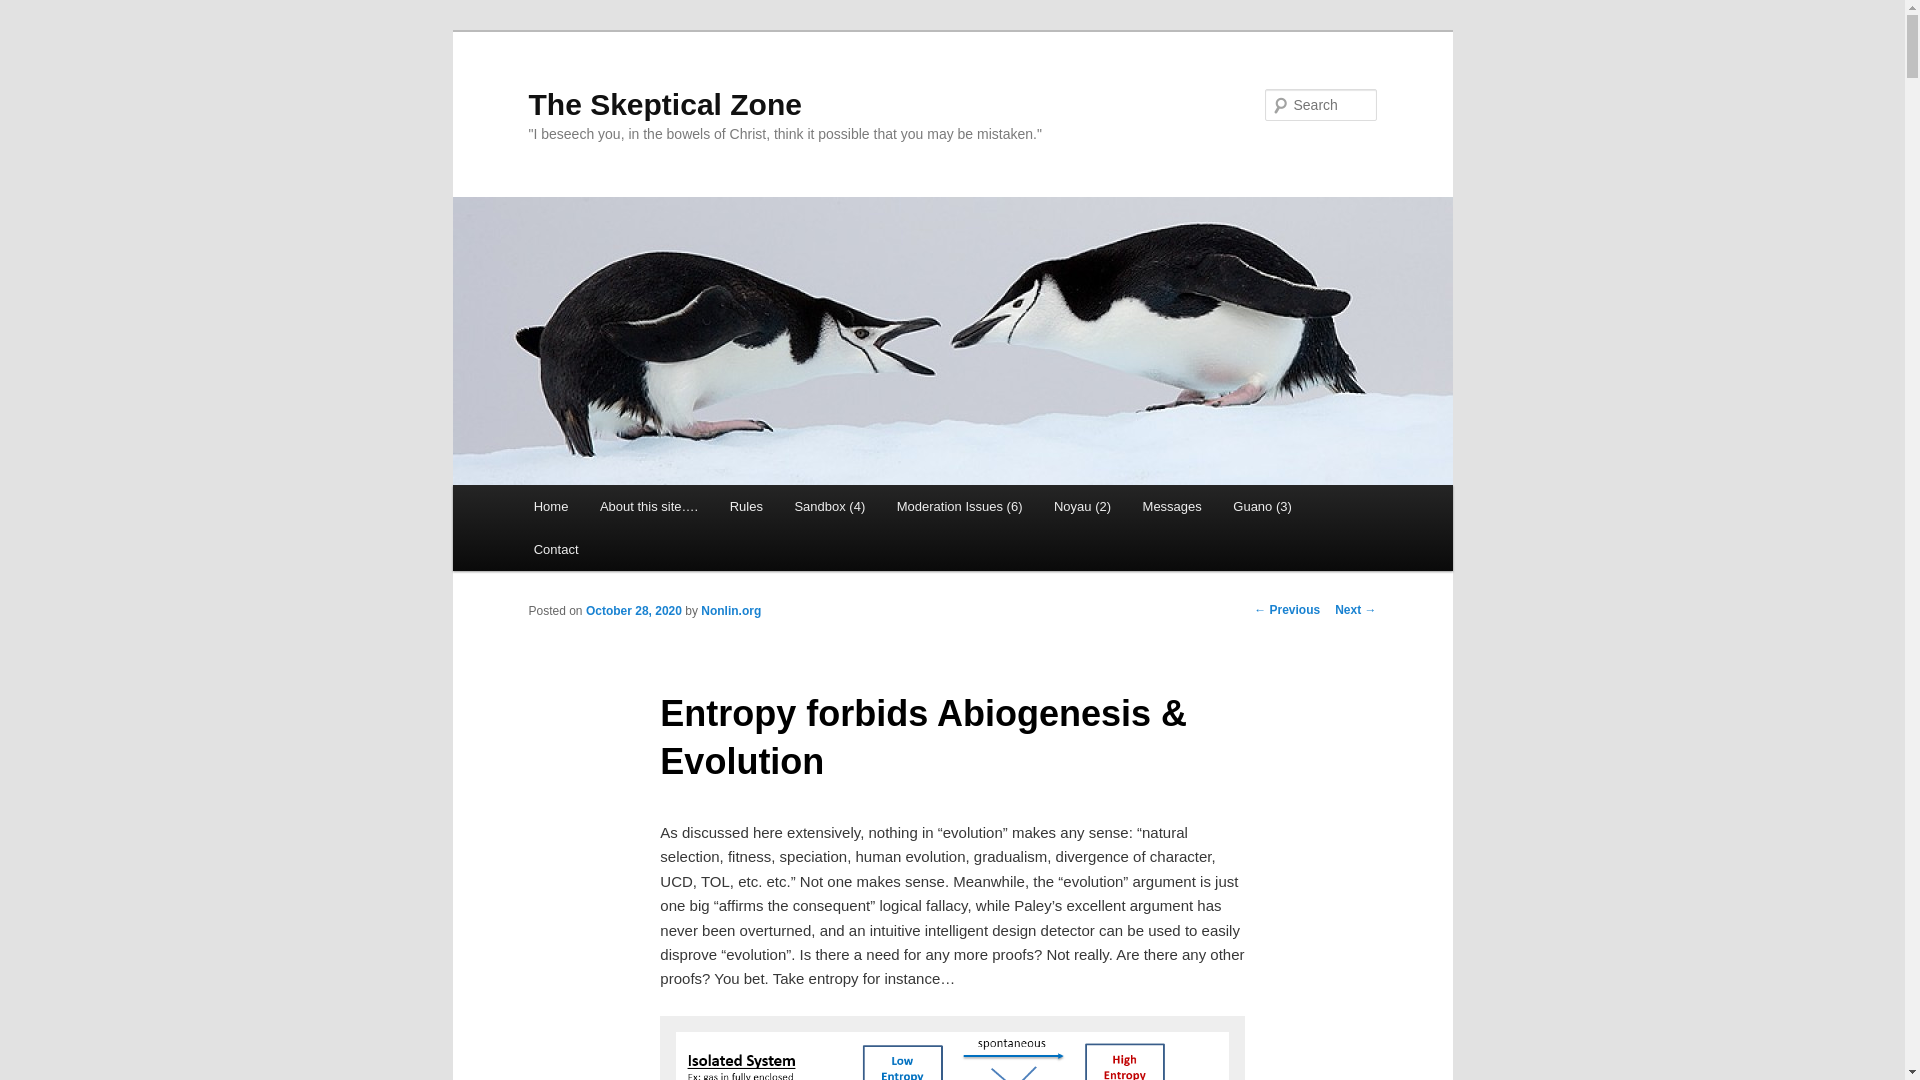 This screenshot has width=1920, height=1080. Describe the element at coordinates (32, 11) in the screenshot. I see `Search` at that location.